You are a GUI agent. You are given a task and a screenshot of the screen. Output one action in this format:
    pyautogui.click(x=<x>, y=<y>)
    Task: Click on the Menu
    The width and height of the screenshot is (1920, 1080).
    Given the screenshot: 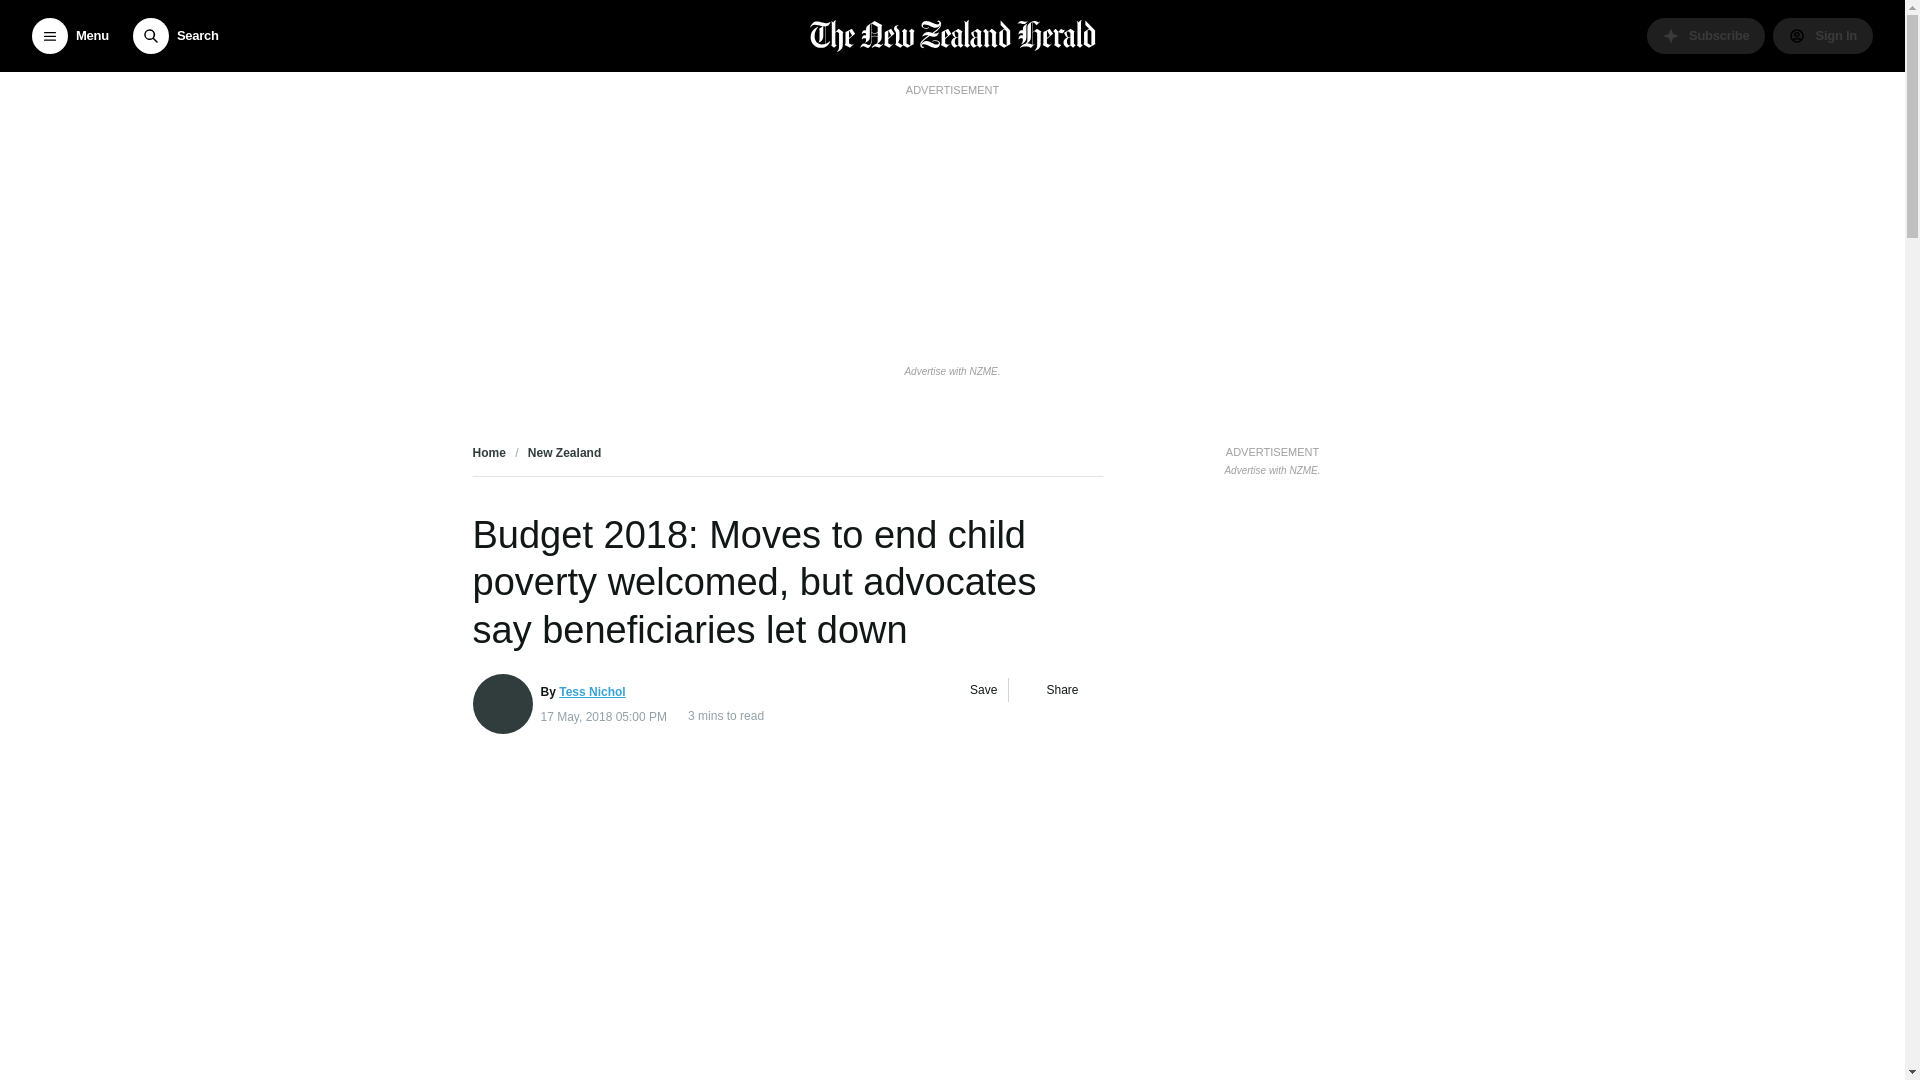 What is the action you would take?
    pyautogui.click(x=70, y=36)
    